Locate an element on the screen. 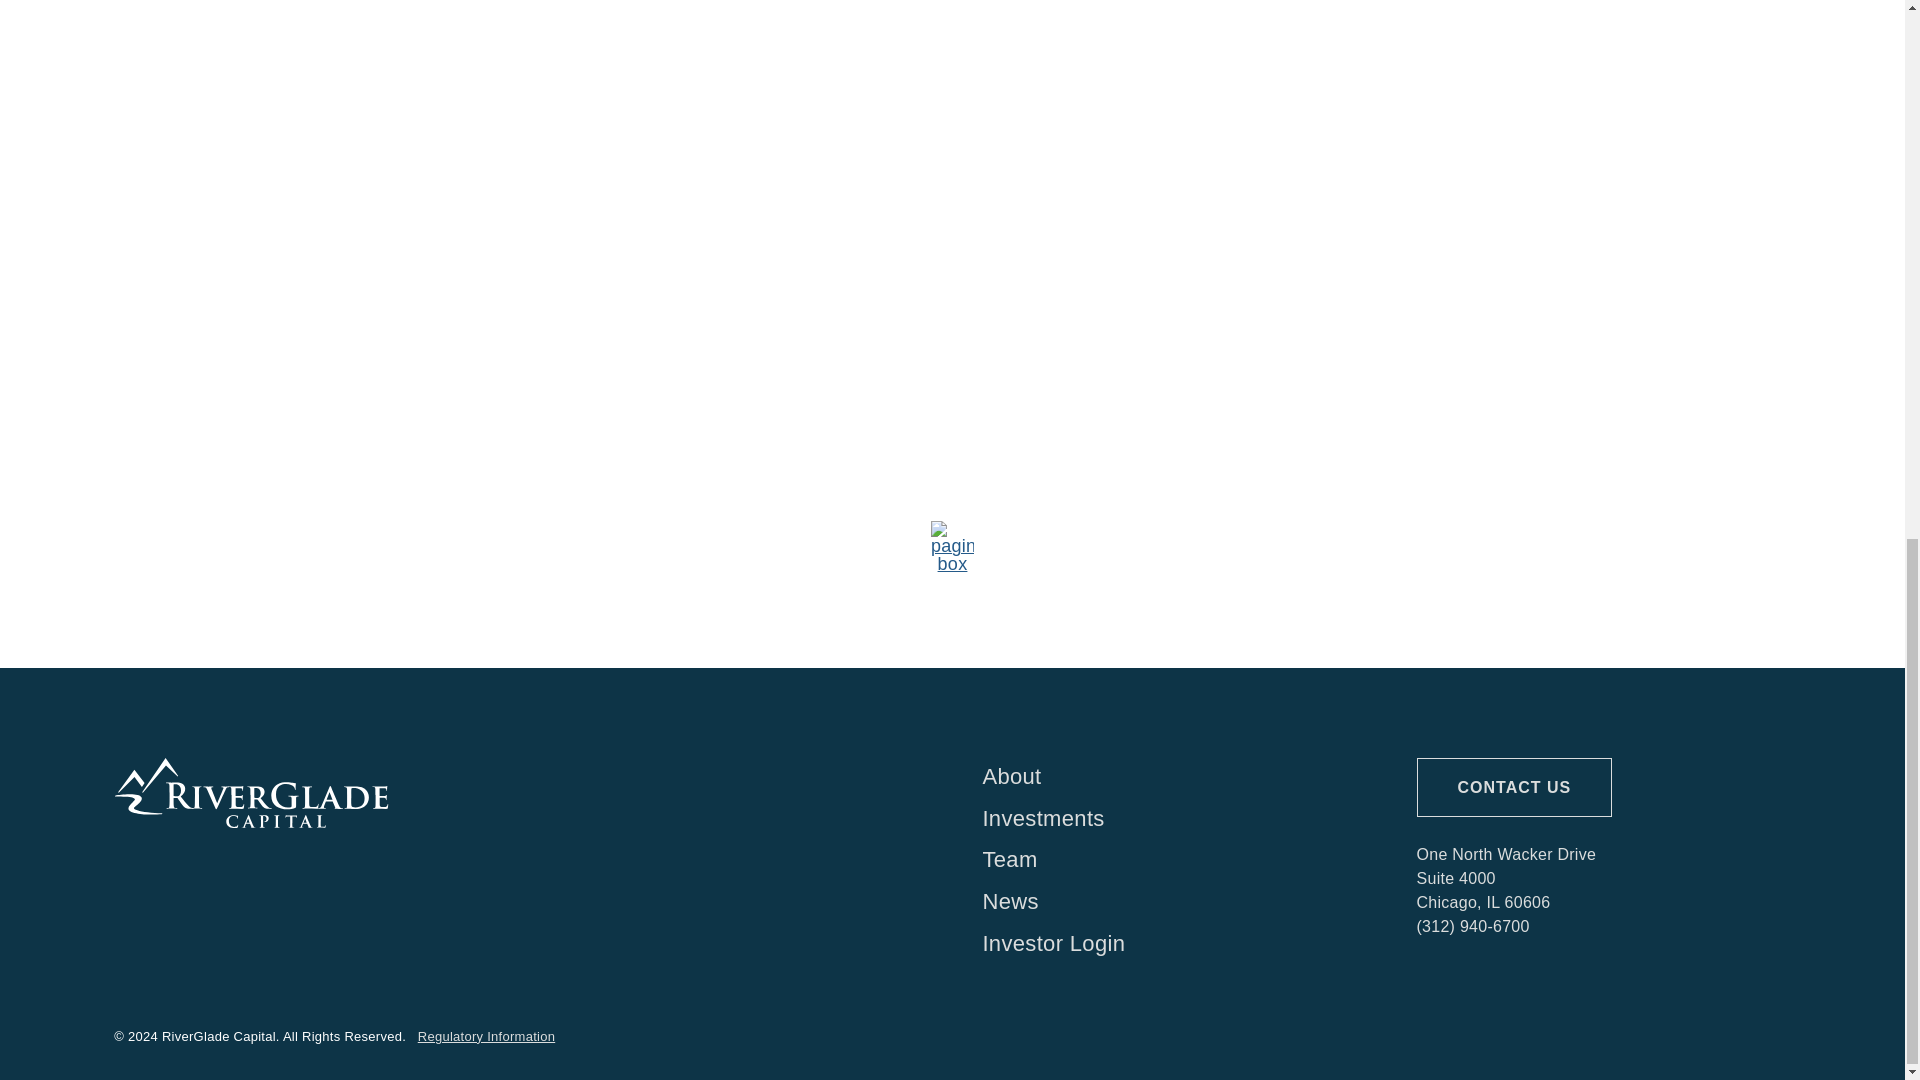 The height and width of the screenshot is (1080, 1920). Next is located at coordinates (1474, 544).